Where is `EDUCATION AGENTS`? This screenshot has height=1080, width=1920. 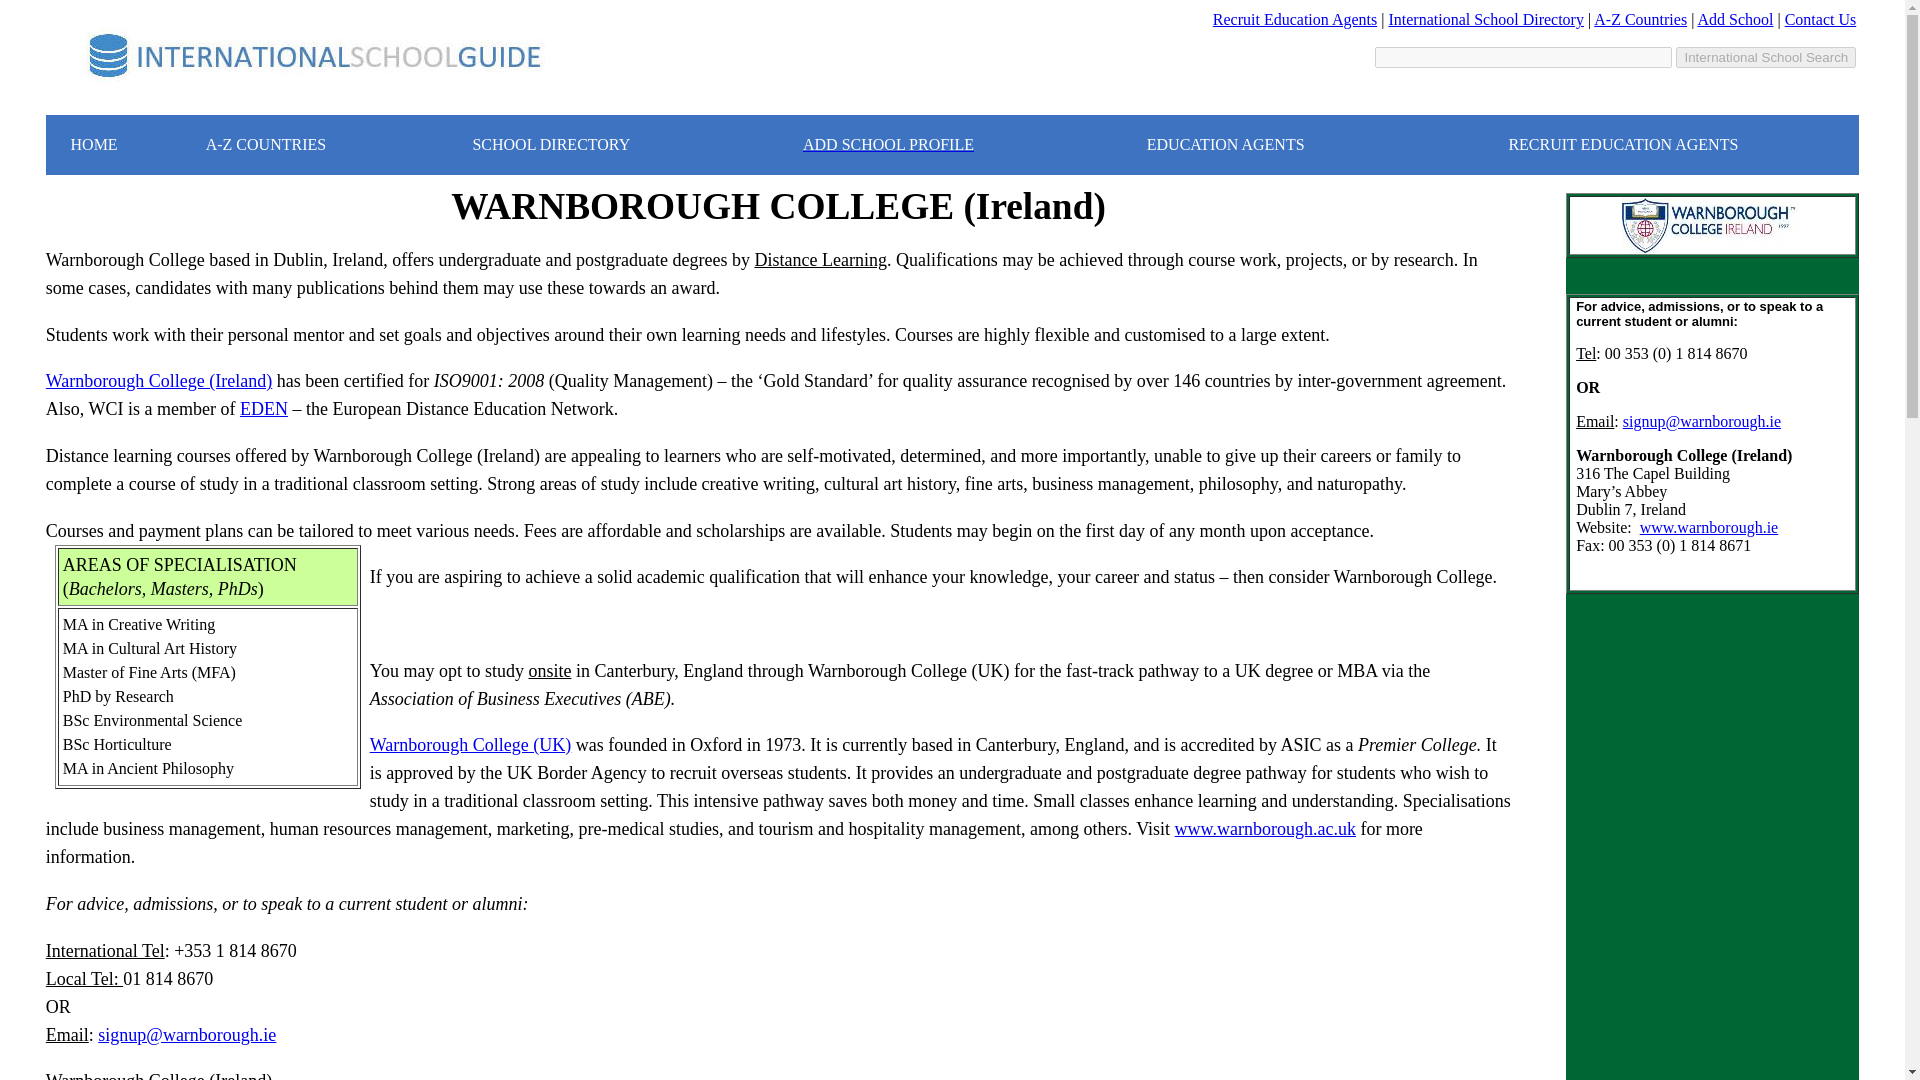
EDUCATION AGENTS is located at coordinates (1226, 144).